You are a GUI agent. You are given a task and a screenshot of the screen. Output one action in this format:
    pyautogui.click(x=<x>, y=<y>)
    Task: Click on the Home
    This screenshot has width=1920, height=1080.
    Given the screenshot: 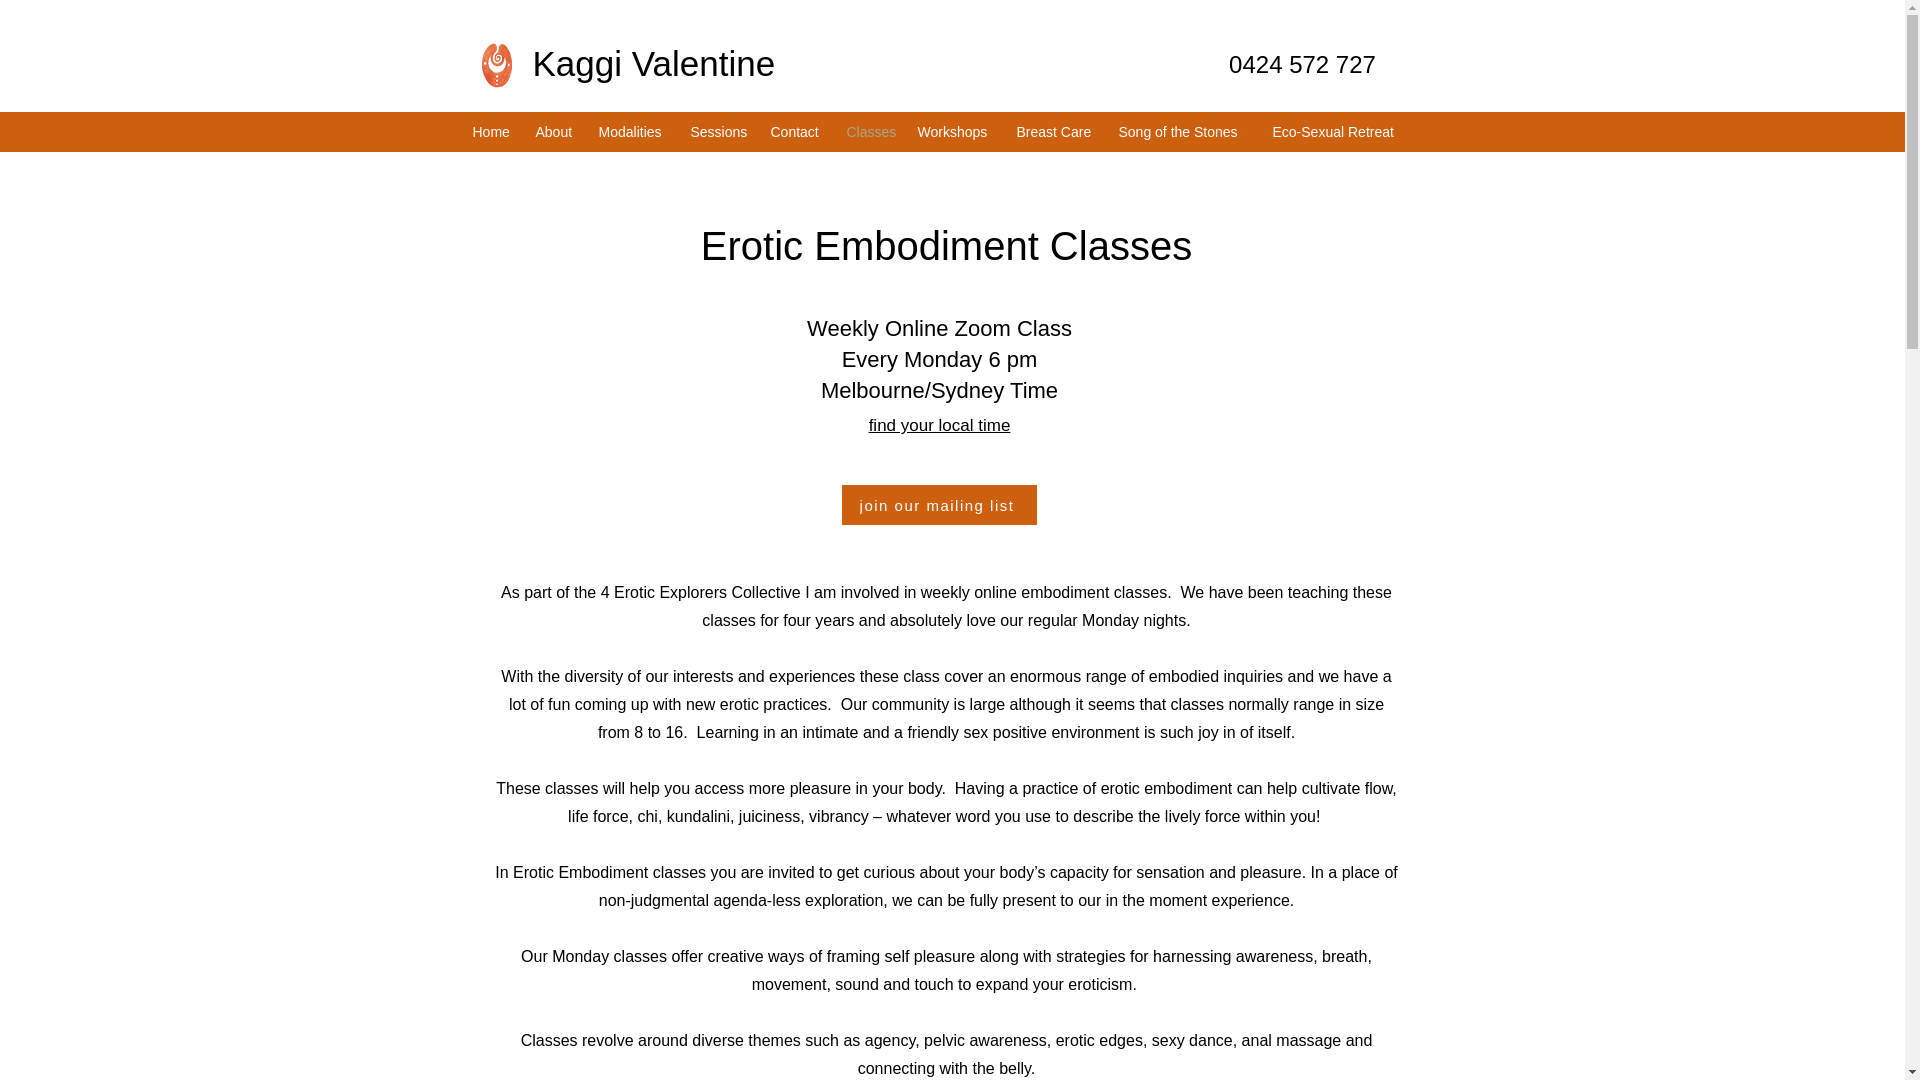 What is the action you would take?
    pyautogui.click(x=493, y=131)
    